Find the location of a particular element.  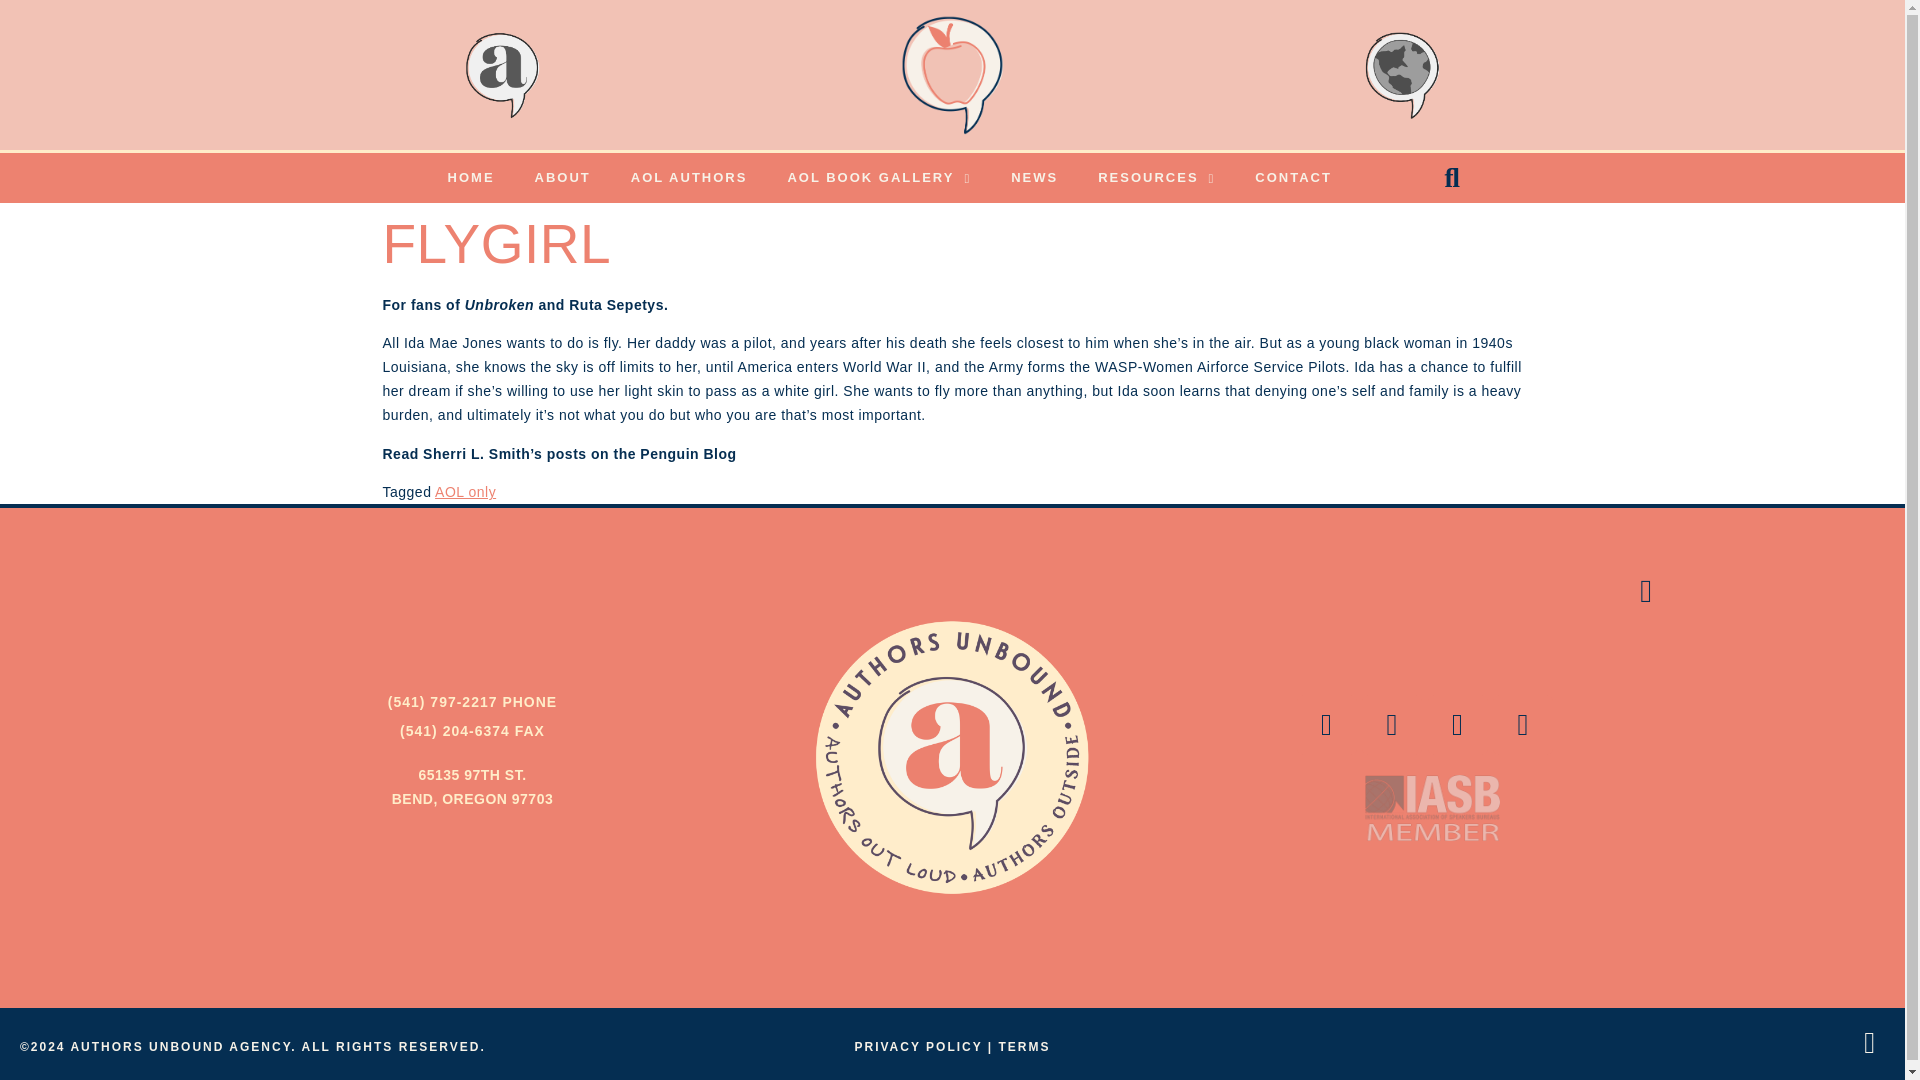

AOL AUTHORS is located at coordinates (689, 178).